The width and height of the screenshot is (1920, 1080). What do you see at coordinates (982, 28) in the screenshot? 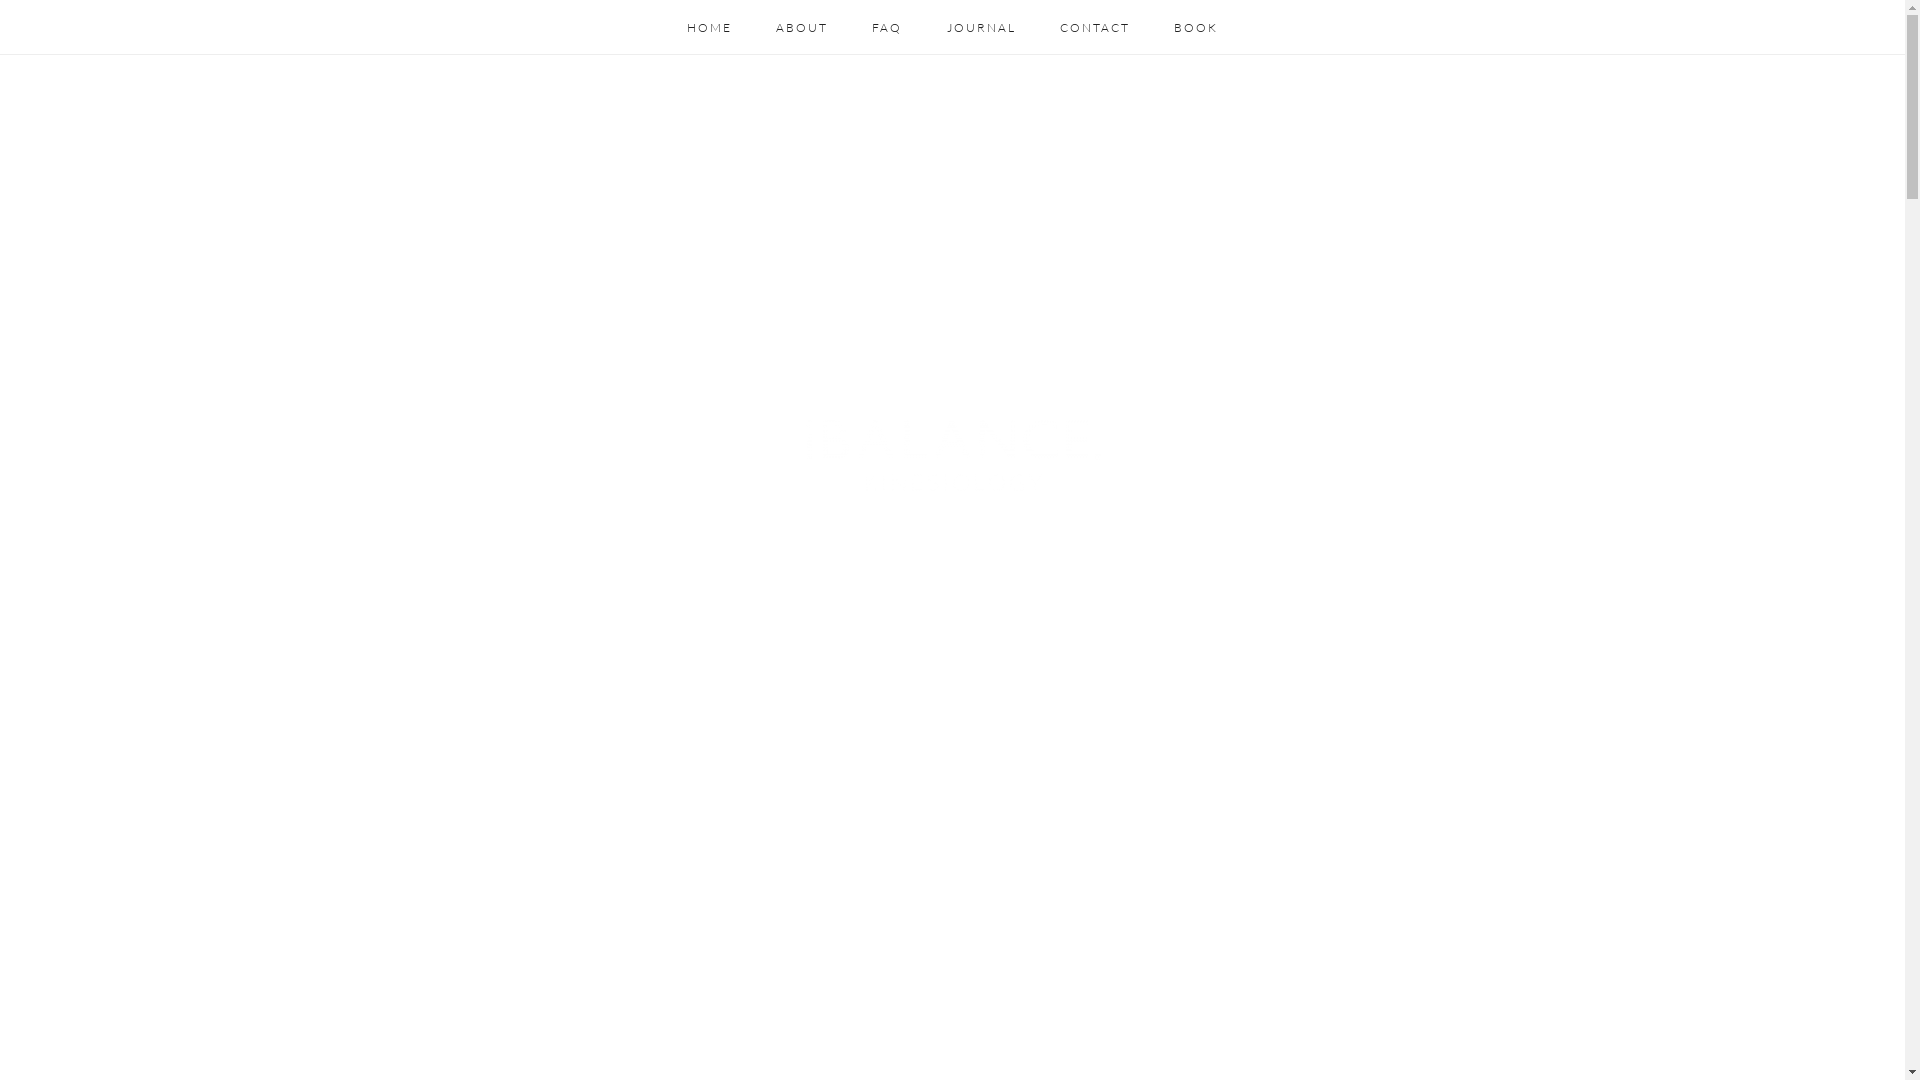
I see `JOURNAL` at bounding box center [982, 28].